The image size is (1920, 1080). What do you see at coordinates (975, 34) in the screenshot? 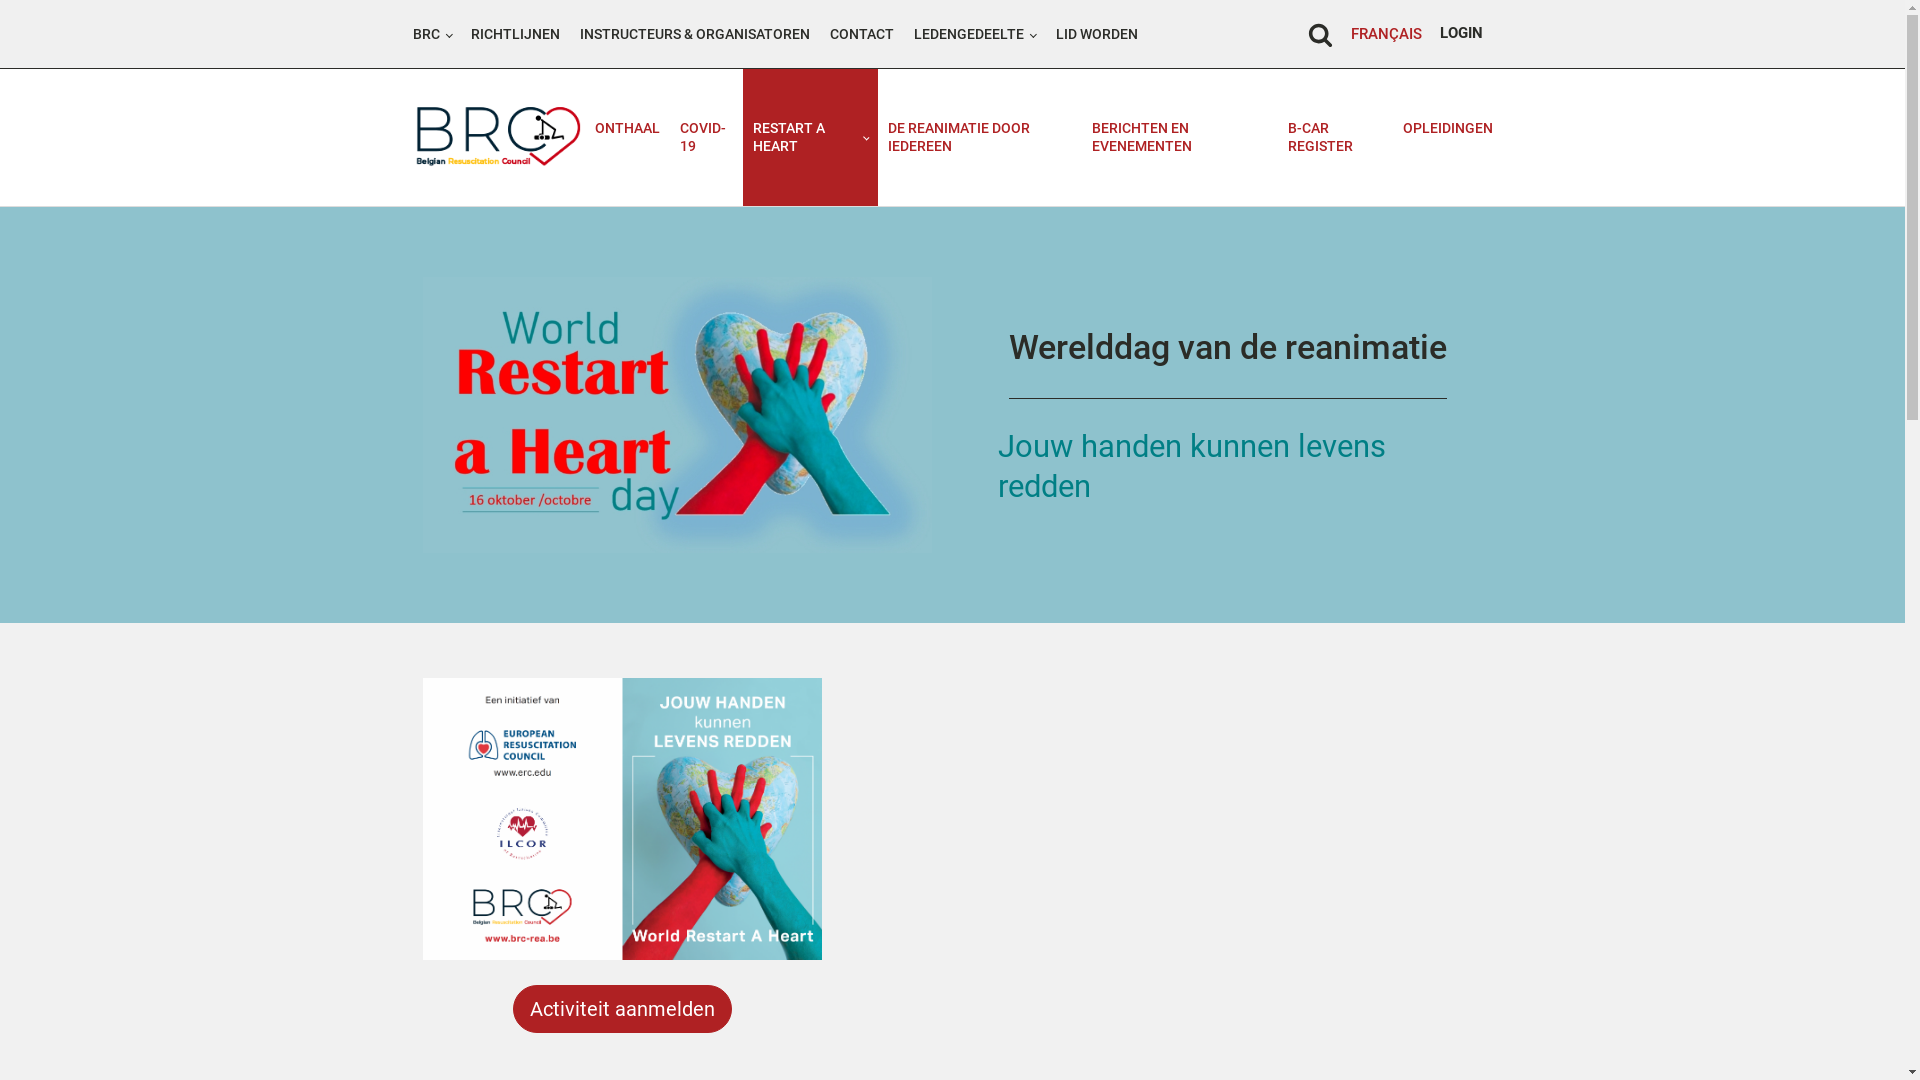
I see `LEDENGEDEELTE` at bounding box center [975, 34].